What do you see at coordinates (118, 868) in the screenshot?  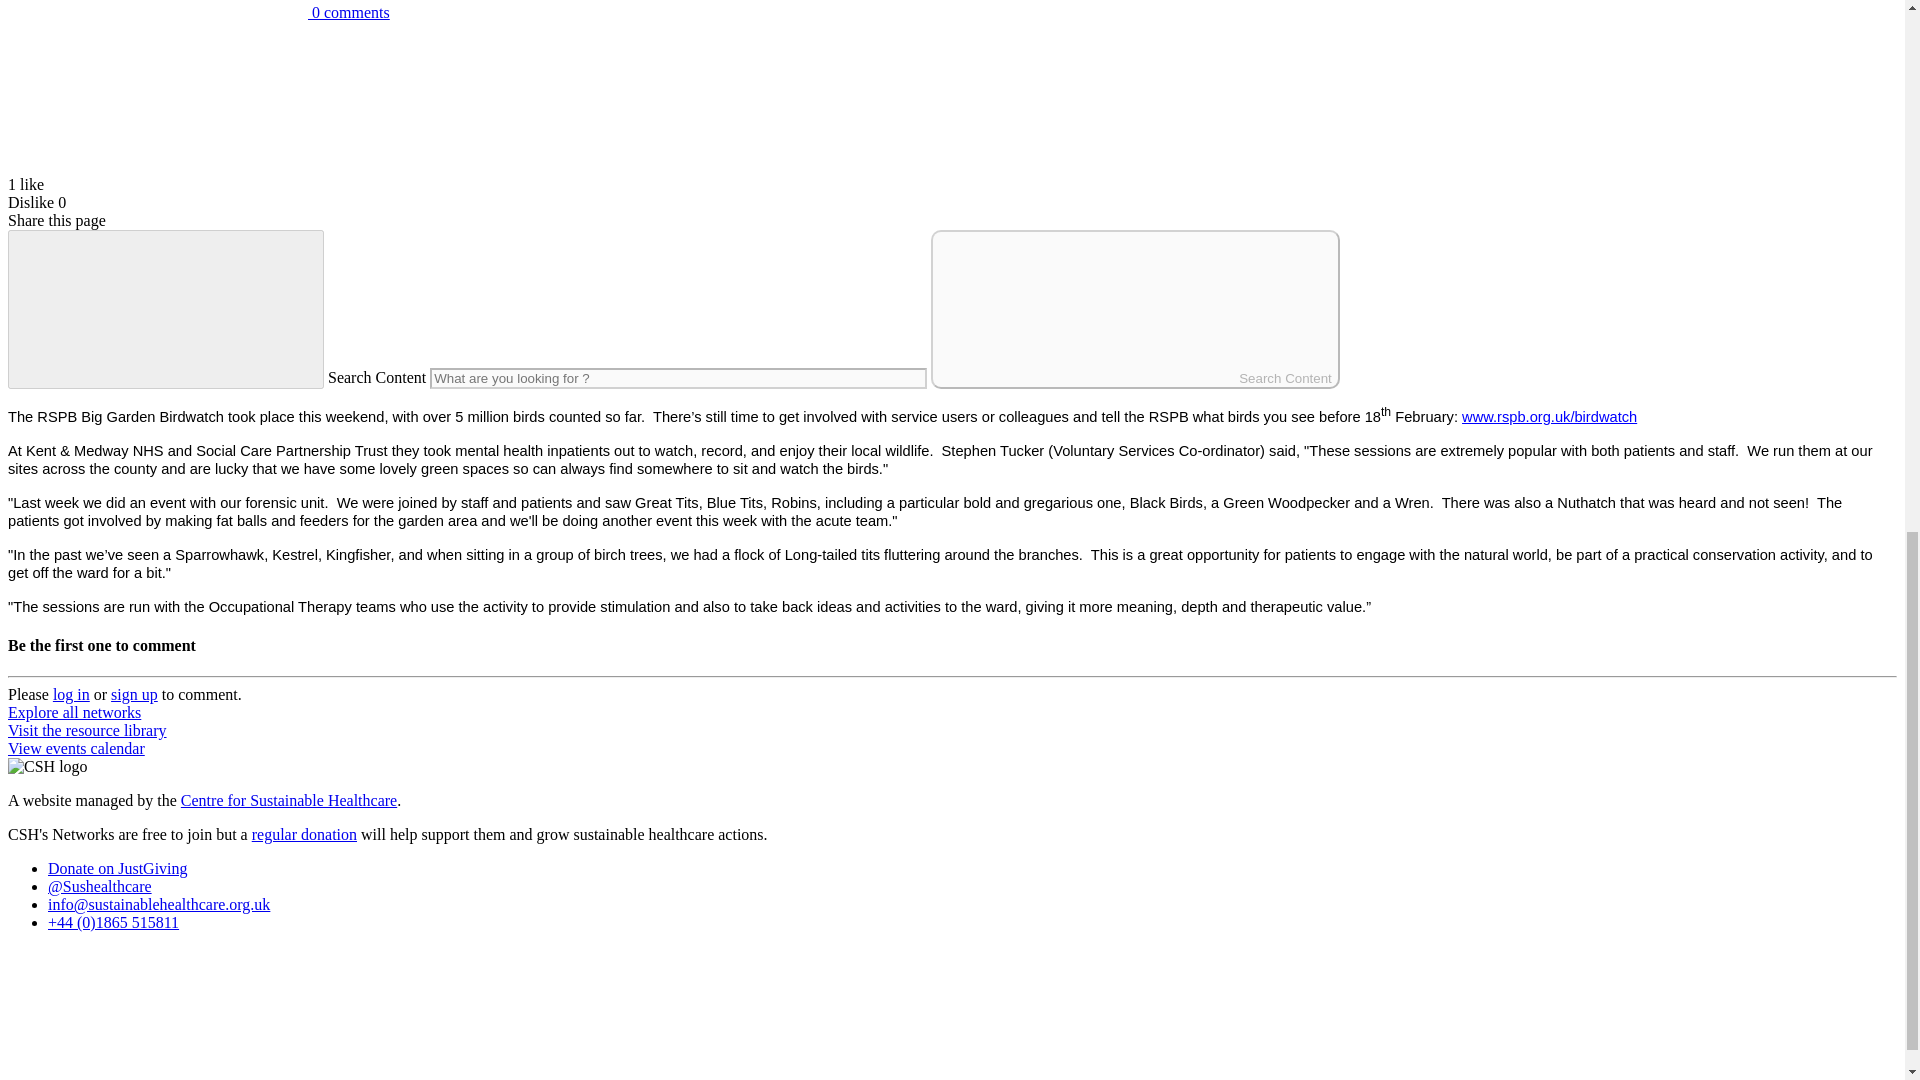 I see `Donate on JustGiving` at bounding box center [118, 868].